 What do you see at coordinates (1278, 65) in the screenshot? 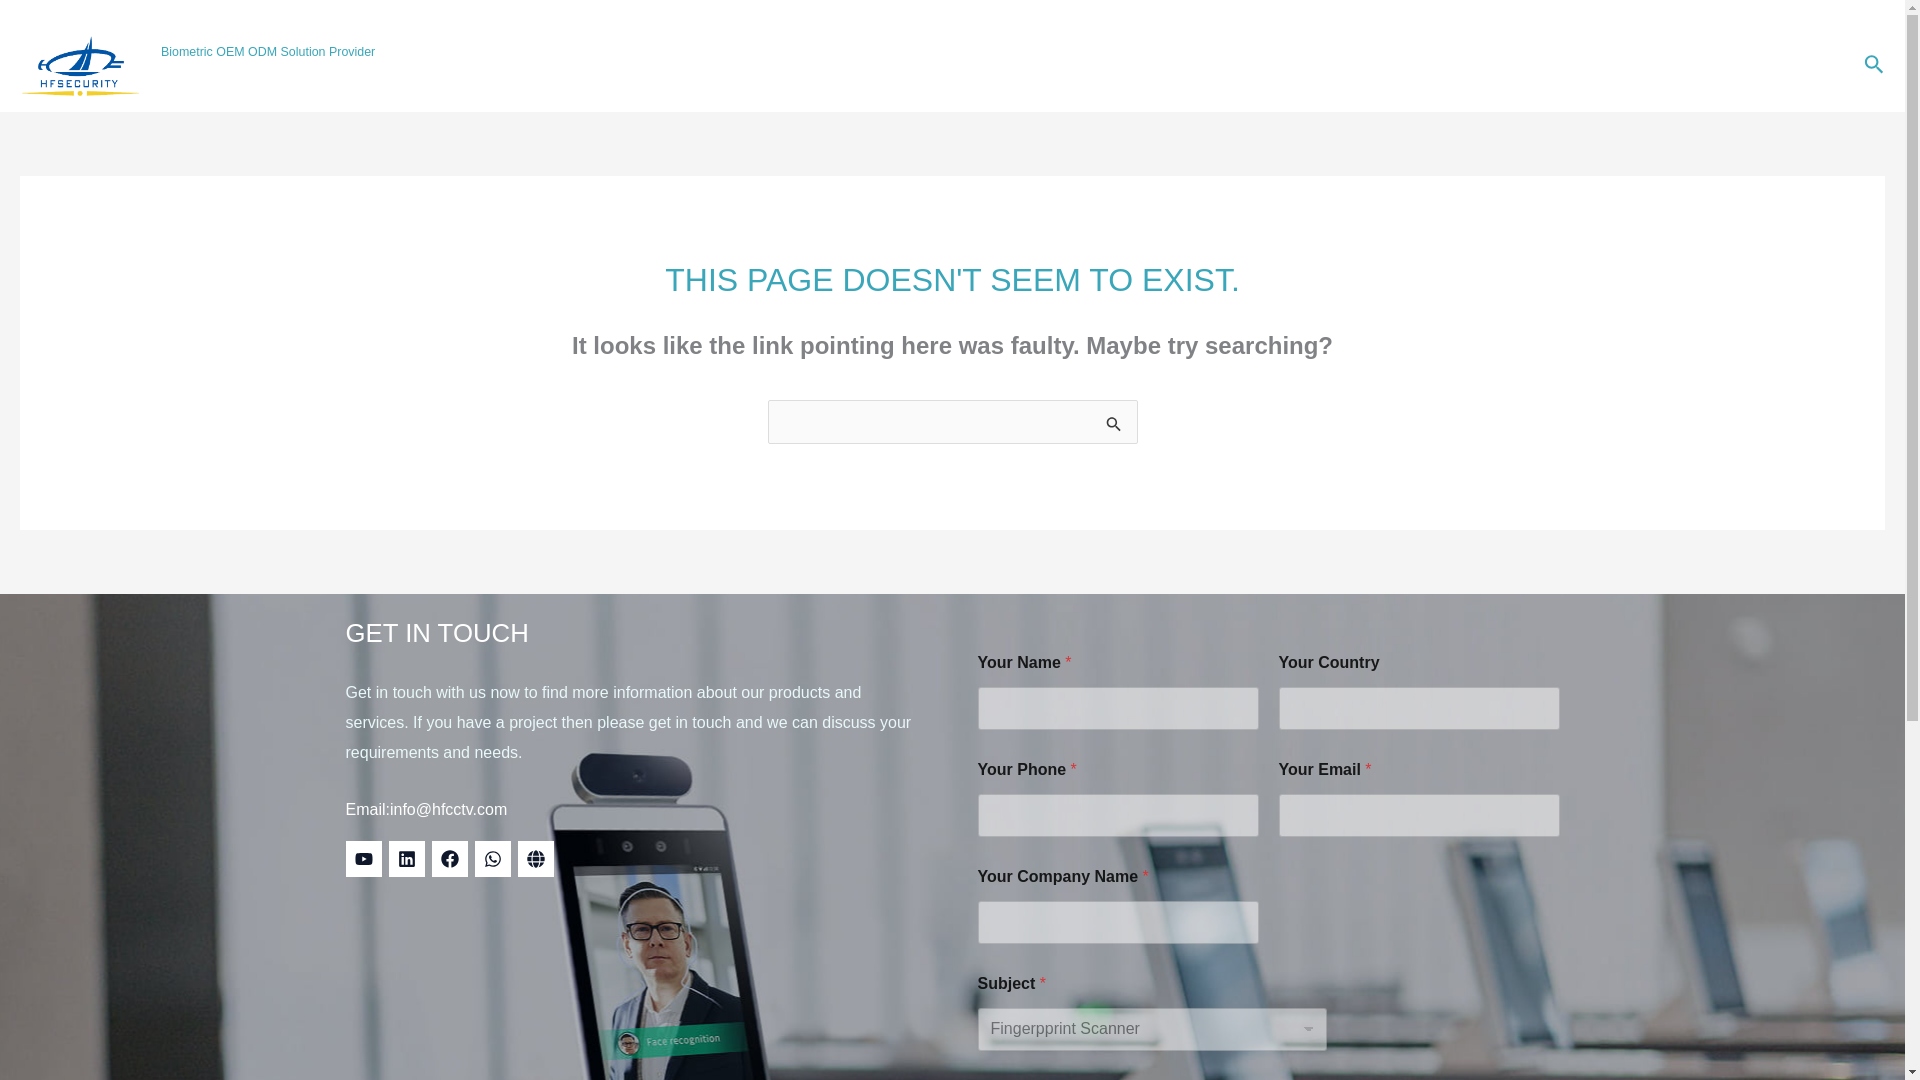
I see `PRODUCT` at bounding box center [1278, 65].